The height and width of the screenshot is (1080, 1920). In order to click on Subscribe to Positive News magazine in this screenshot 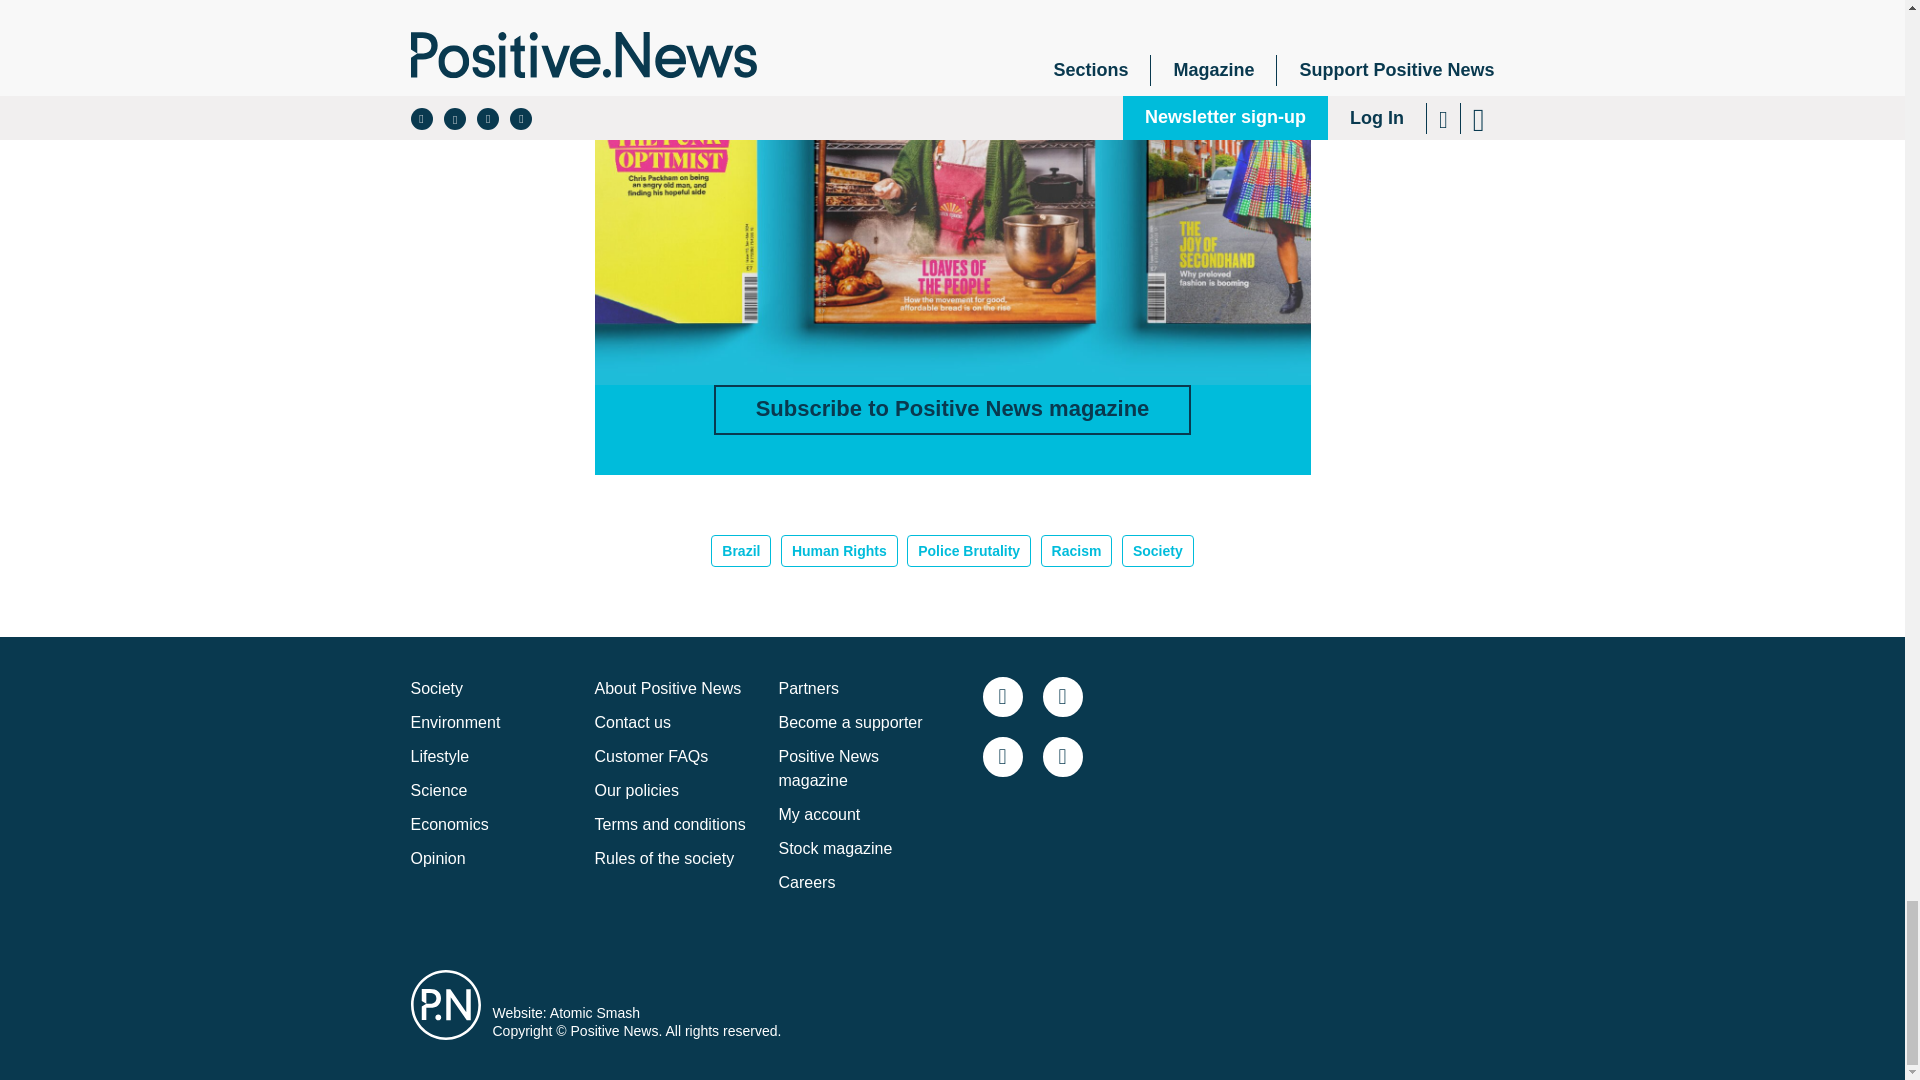, I will do `click(953, 410)`.